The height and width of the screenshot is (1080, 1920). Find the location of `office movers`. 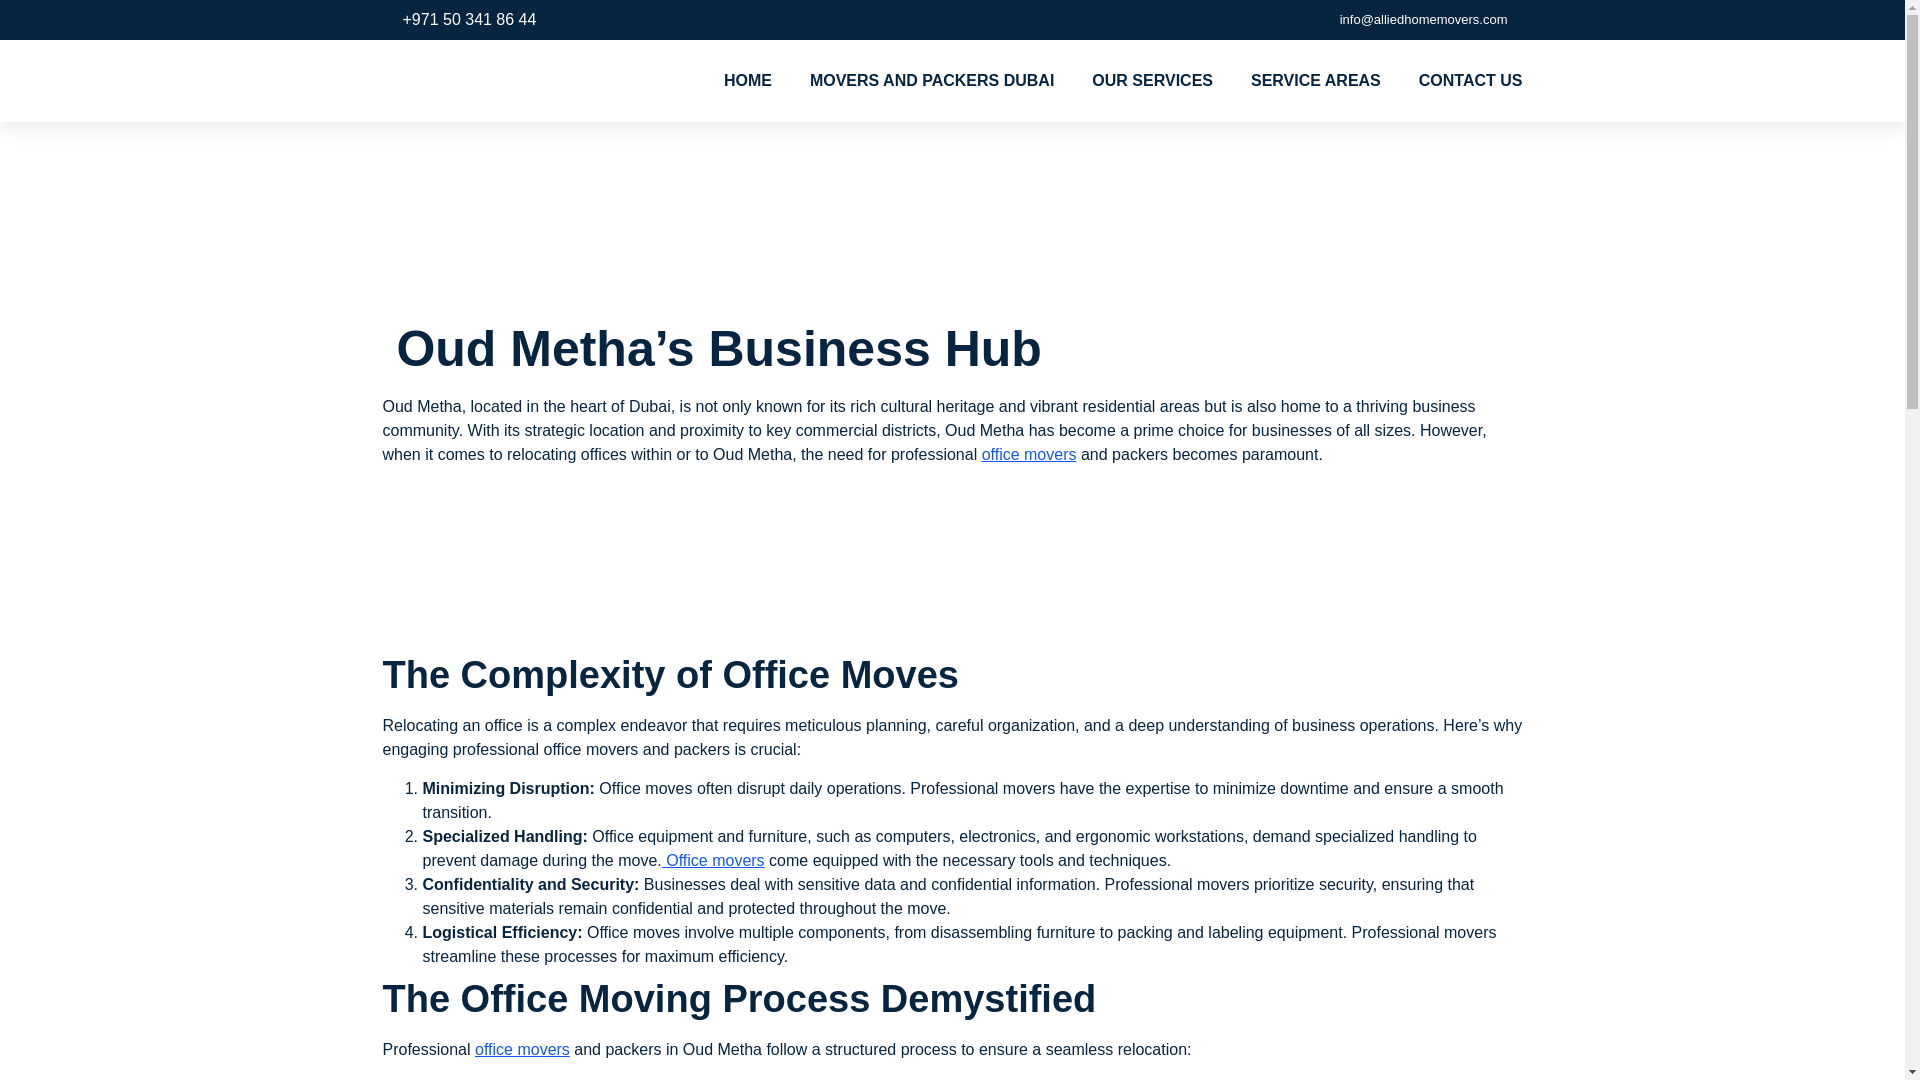

office movers is located at coordinates (522, 1050).